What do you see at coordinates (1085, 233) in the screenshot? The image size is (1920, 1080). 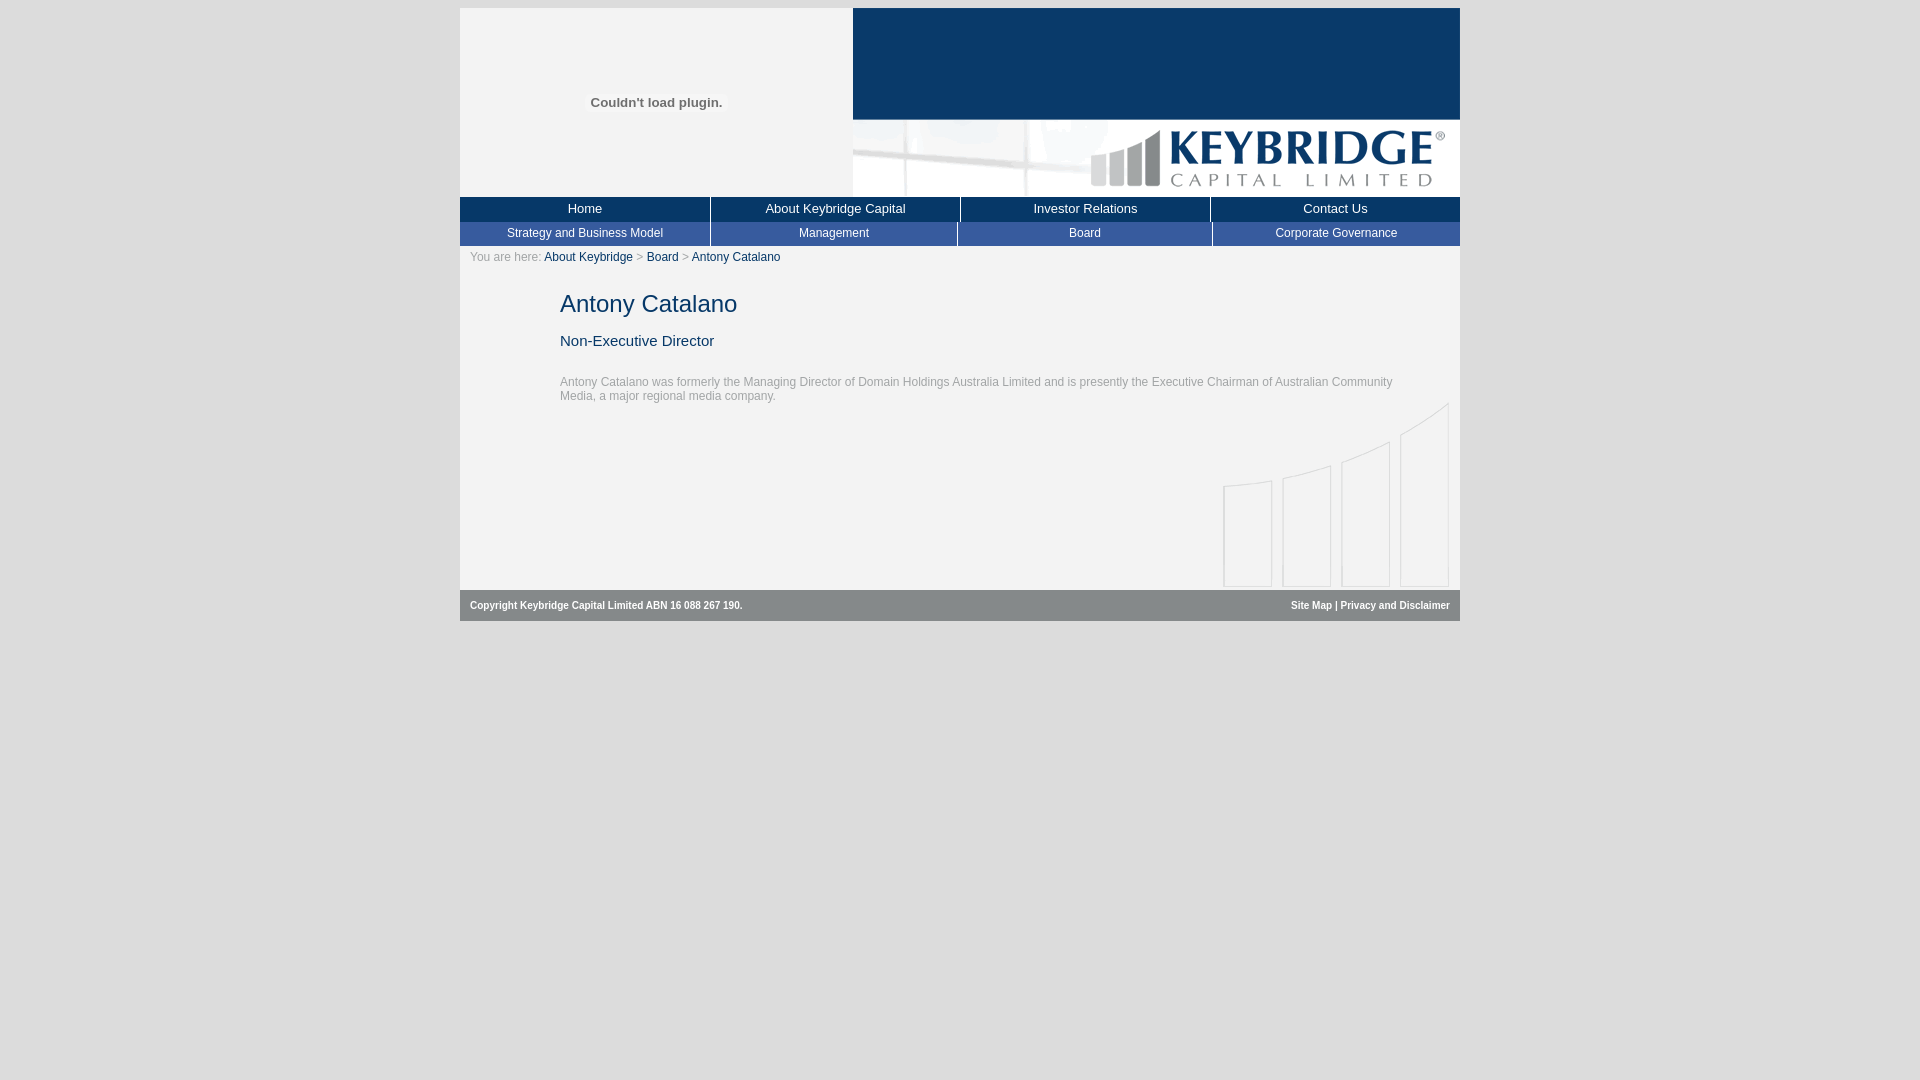 I see `Board` at bounding box center [1085, 233].